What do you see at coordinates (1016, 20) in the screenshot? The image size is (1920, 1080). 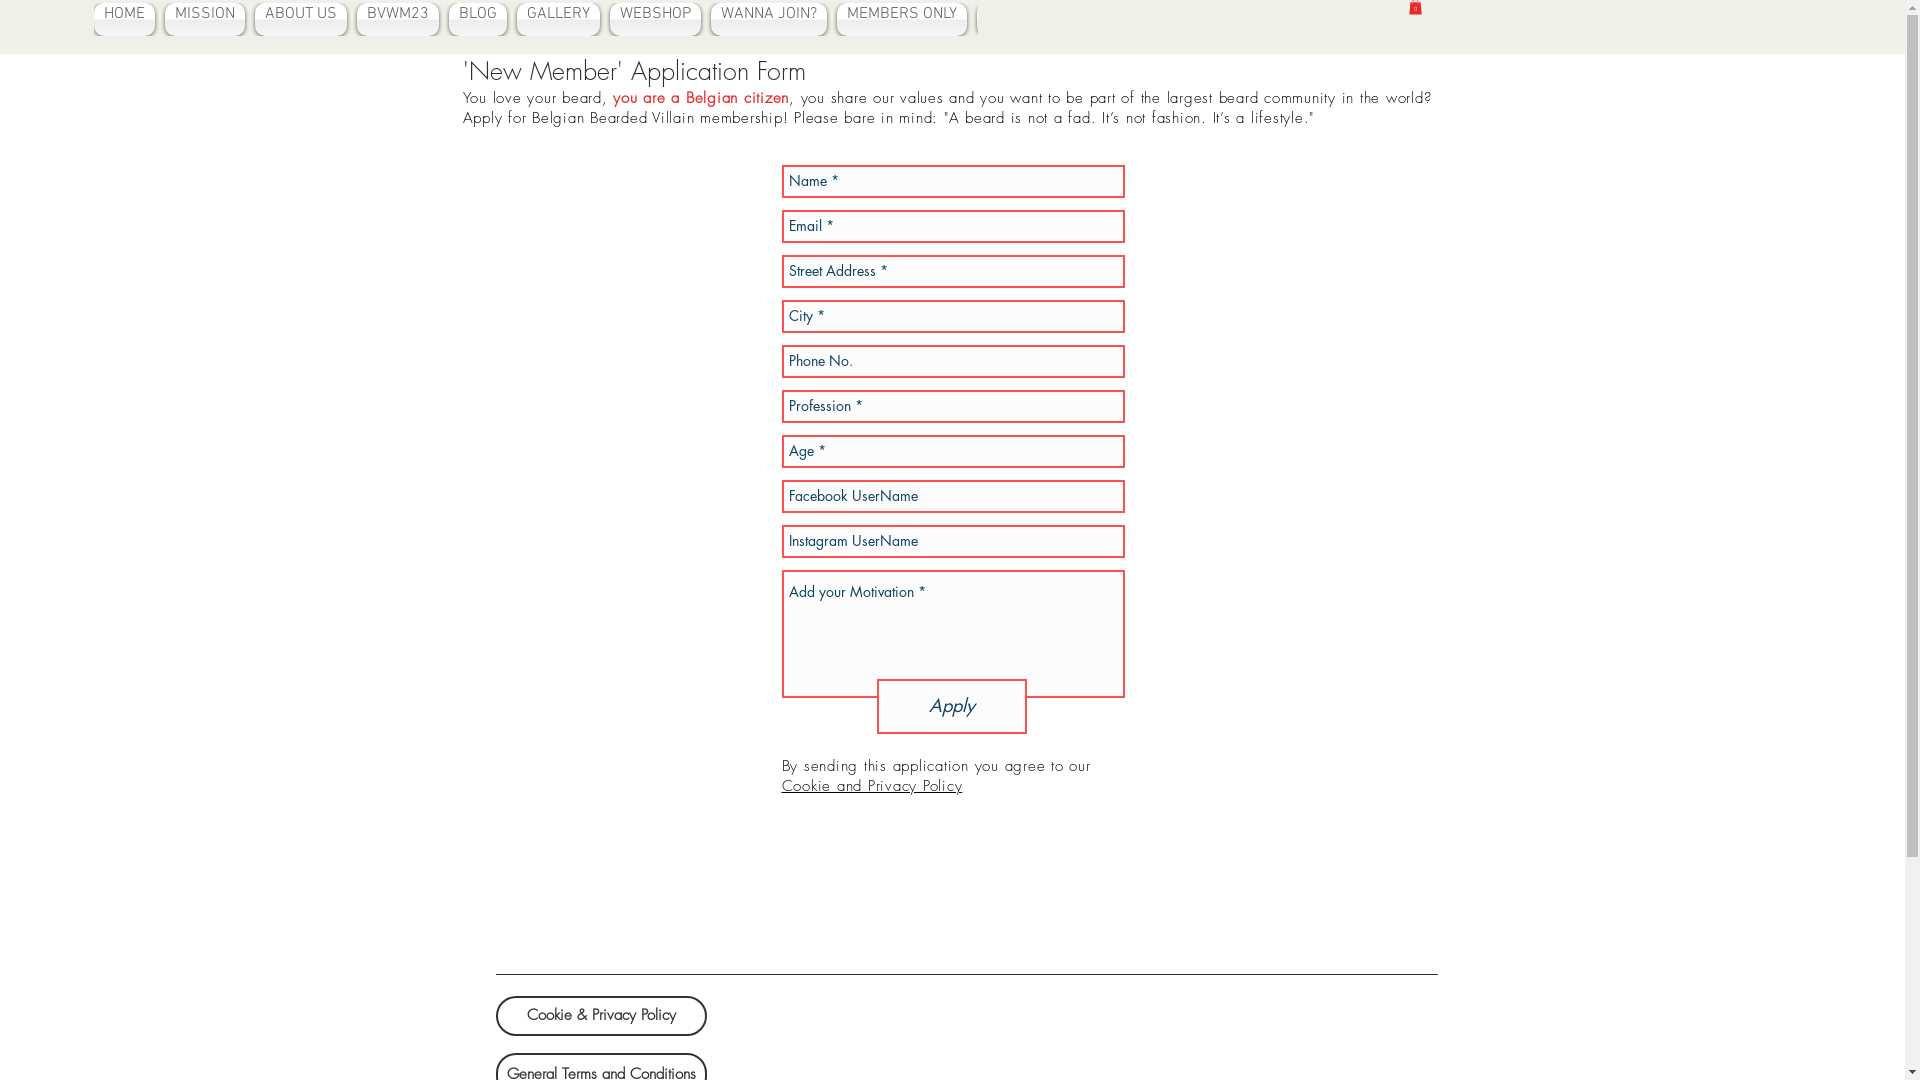 I see `CONTACT` at bounding box center [1016, 20].